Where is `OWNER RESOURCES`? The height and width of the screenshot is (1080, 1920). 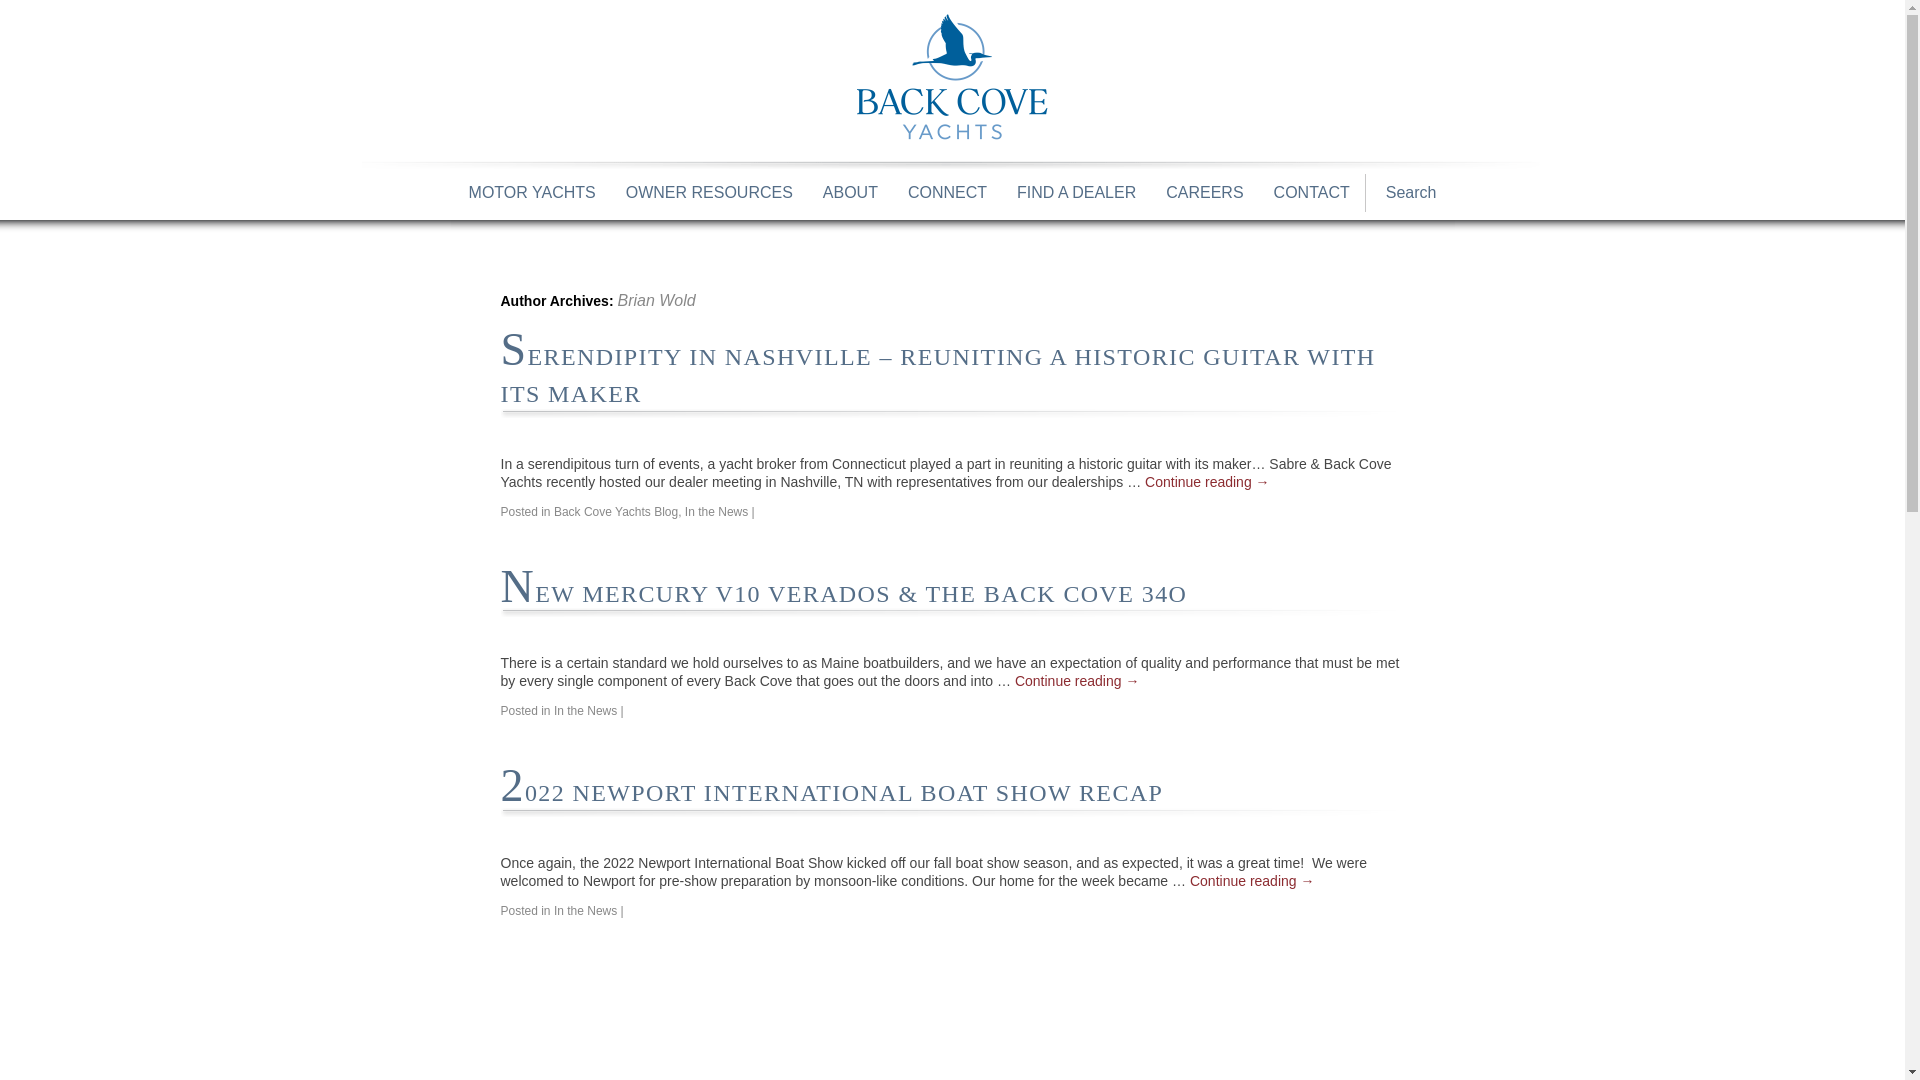
OWNER RESOURCES is located at coordinates (708, 192).